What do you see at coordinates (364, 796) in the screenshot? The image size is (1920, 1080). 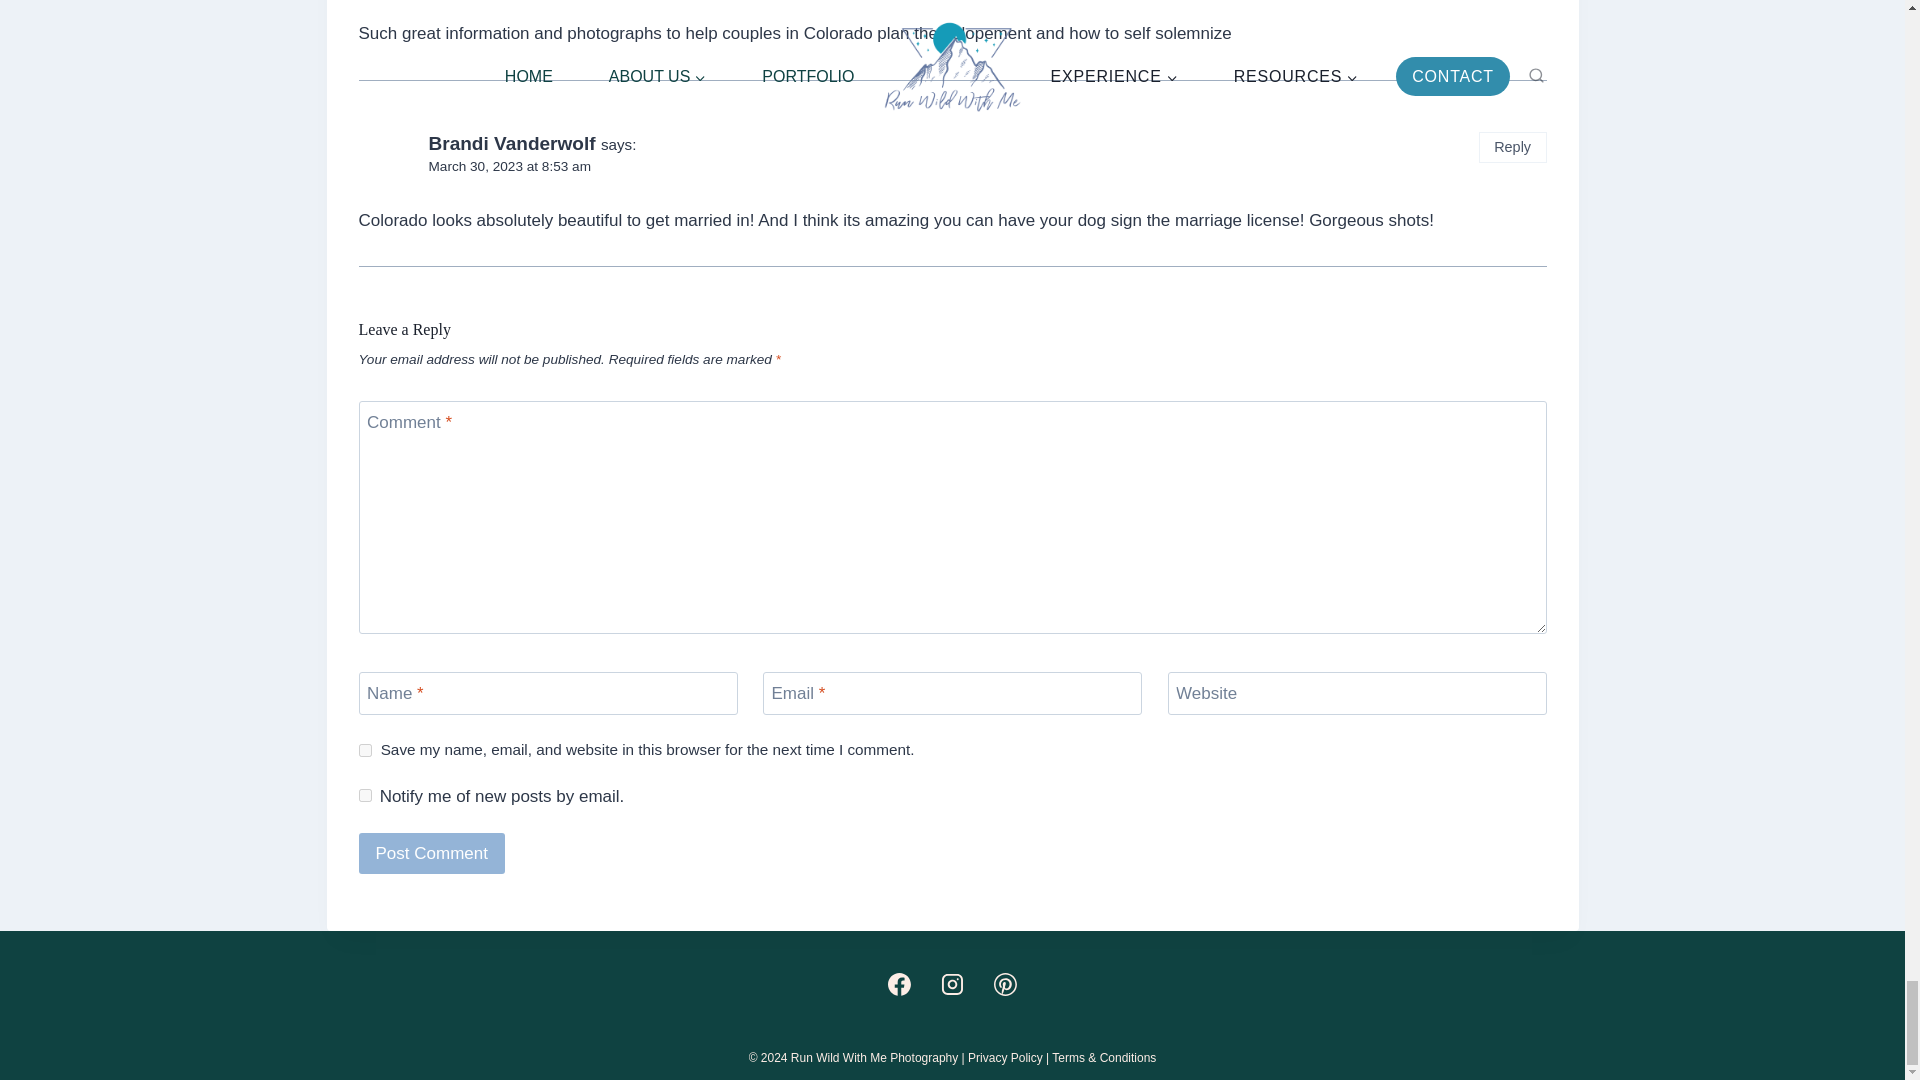 I see `subscribe` at bounding box center [364, 796].